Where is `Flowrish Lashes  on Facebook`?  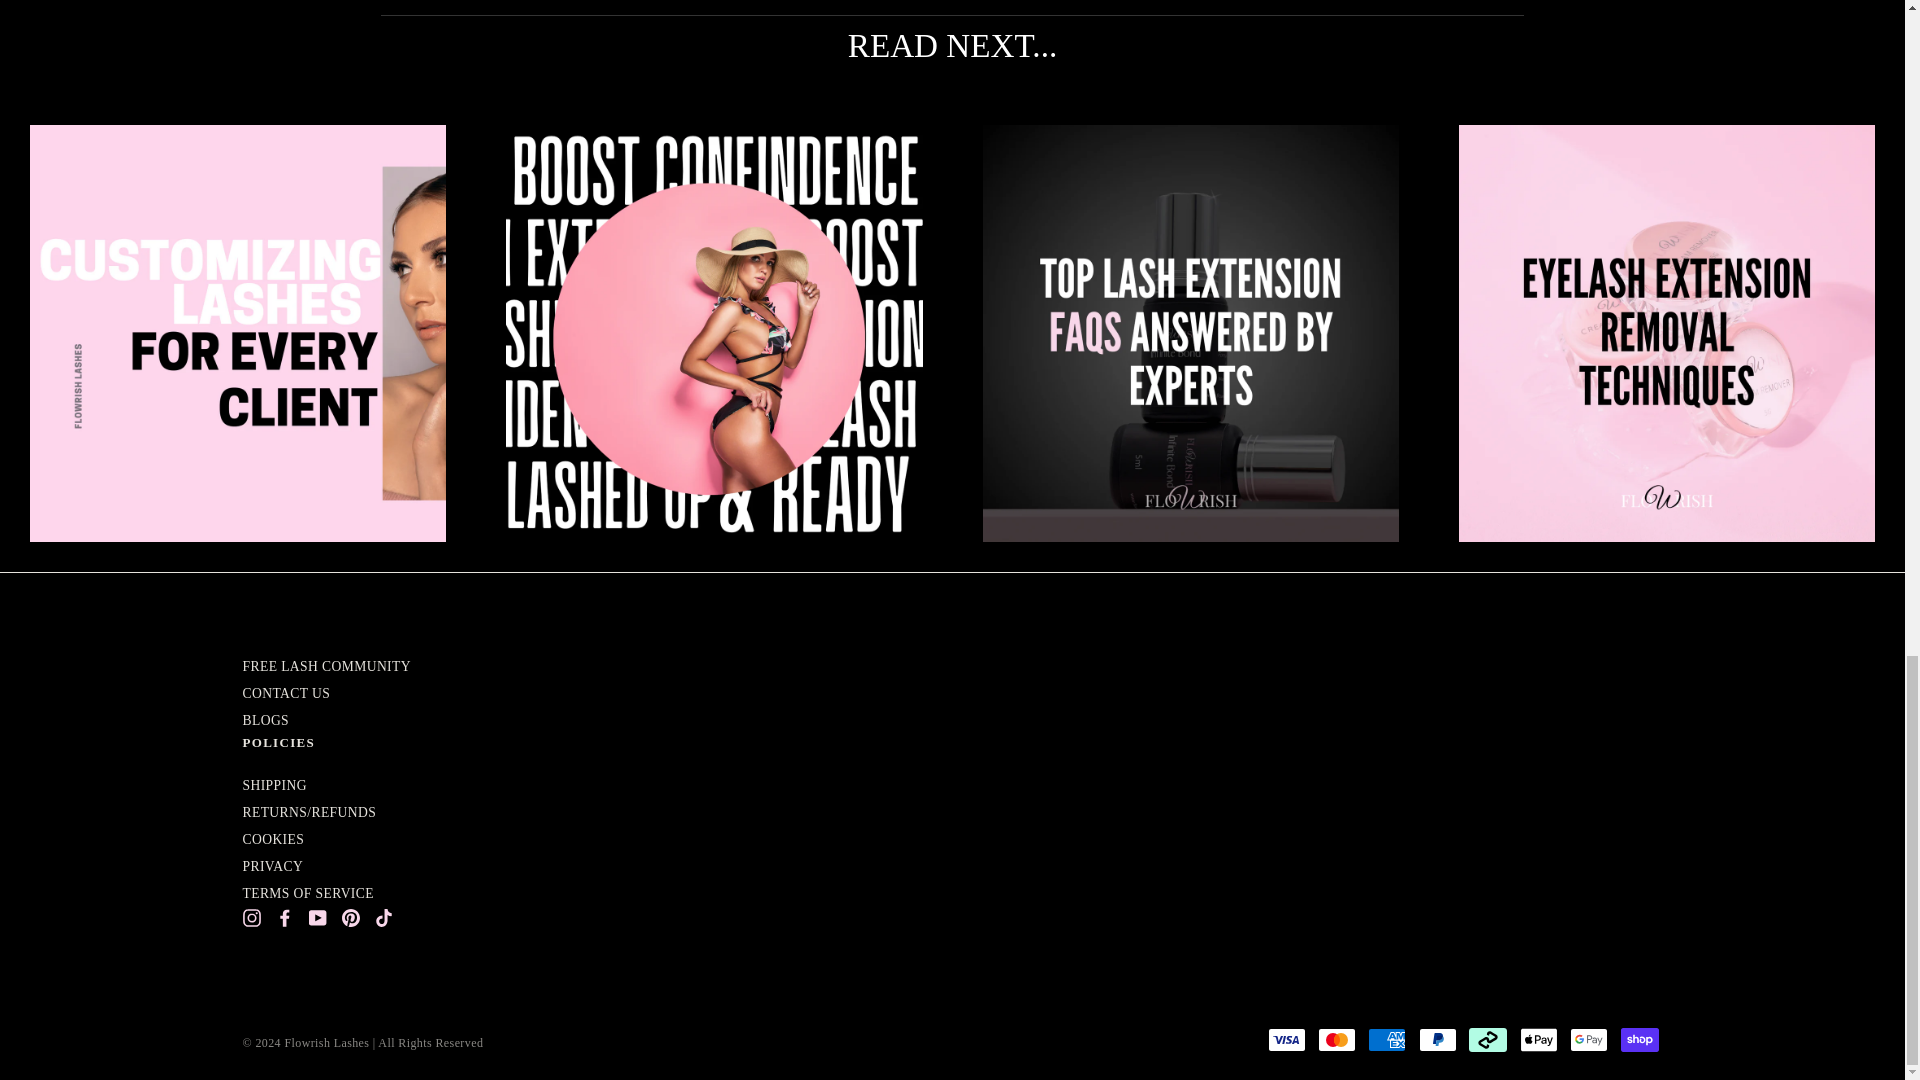 Flowrish Lashes  on Facebook is located at coordinates (284, 916).